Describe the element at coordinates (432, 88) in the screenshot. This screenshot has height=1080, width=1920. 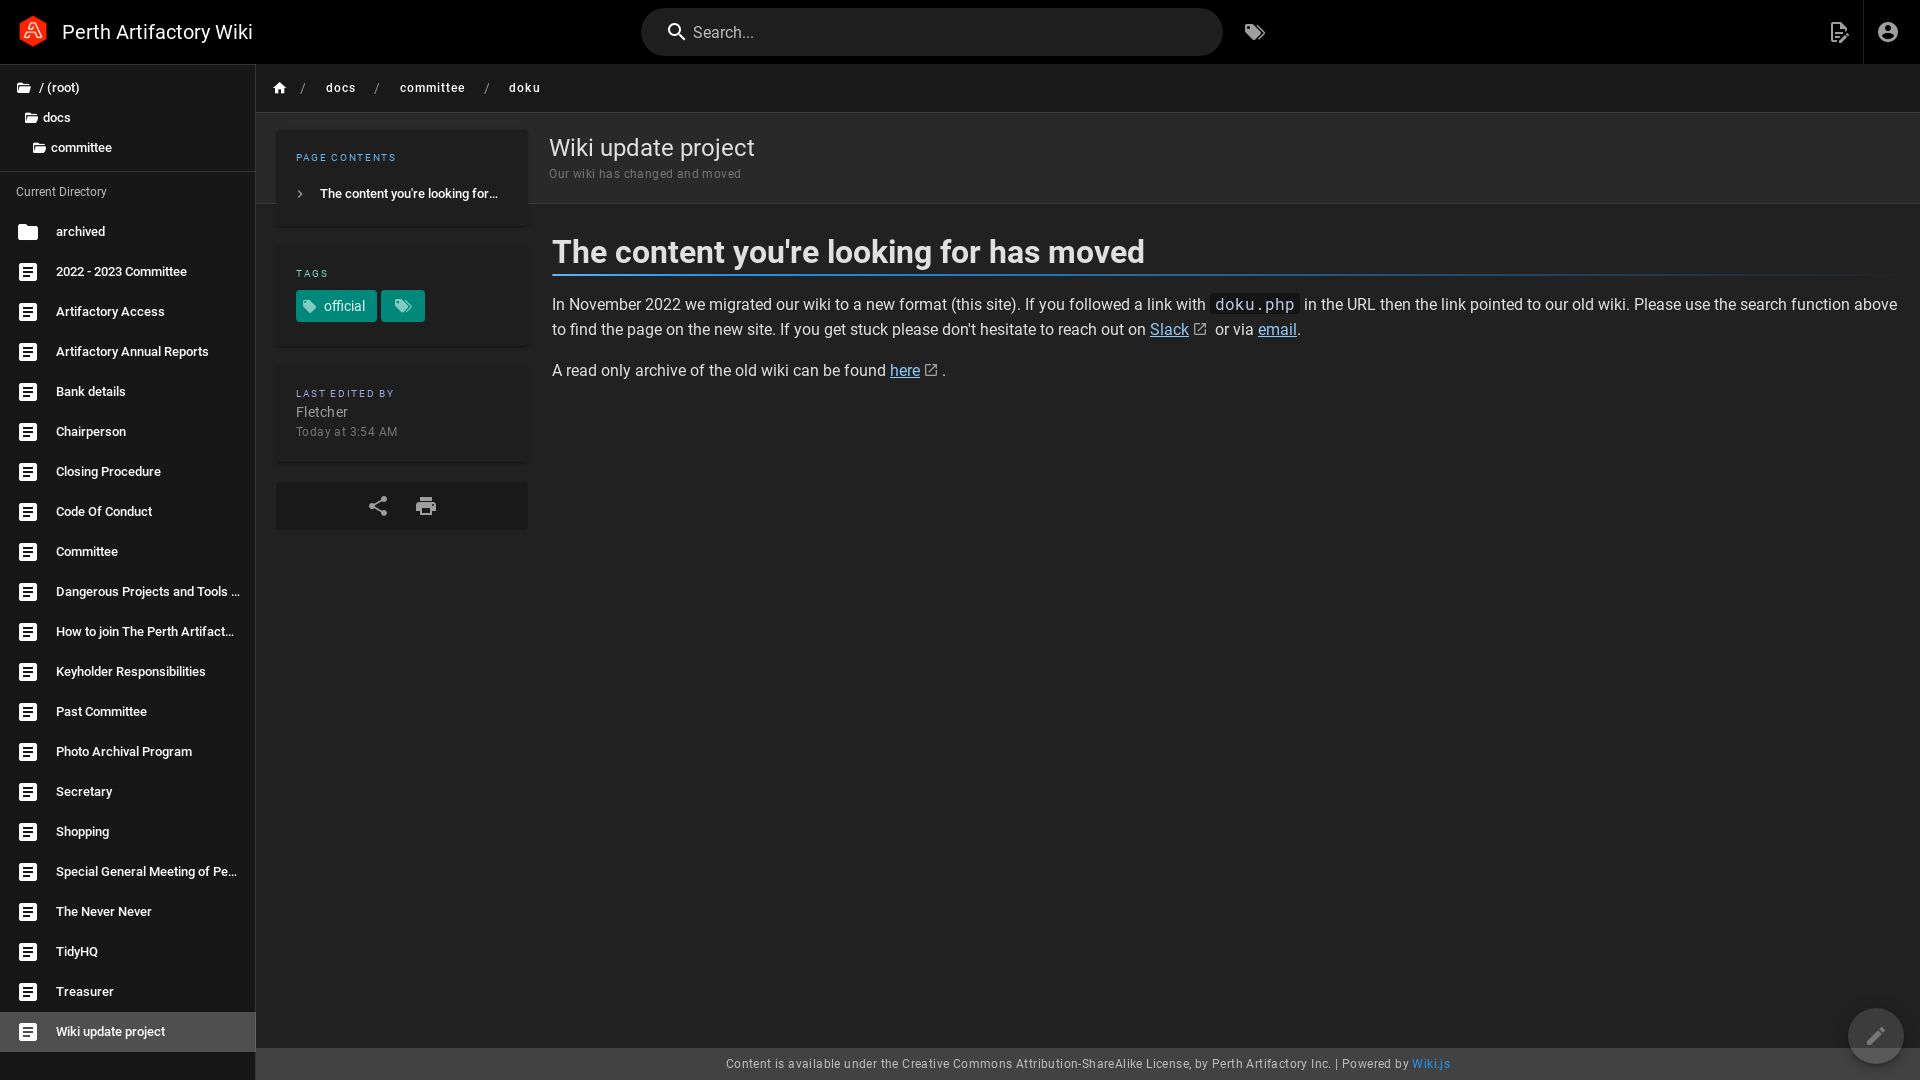
I see `committee` at that location.